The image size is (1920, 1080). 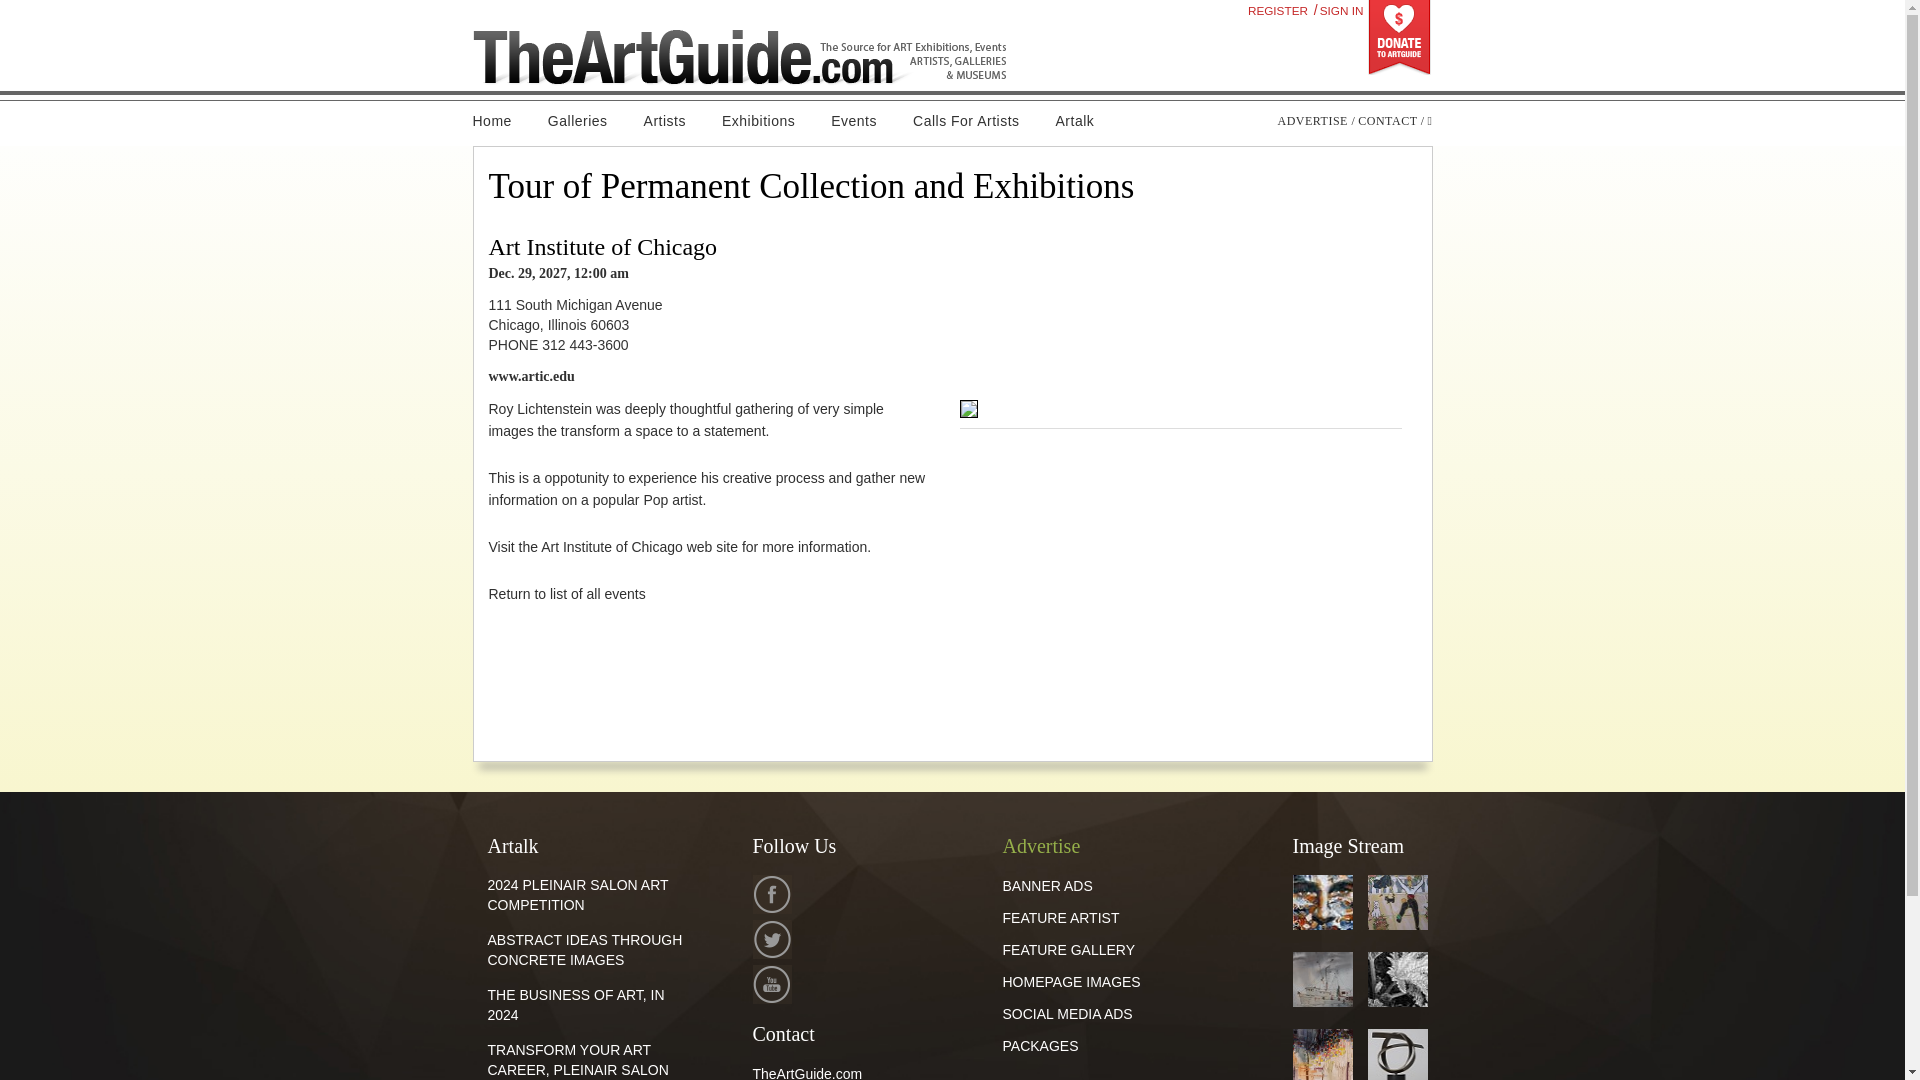 I want to click on PACKAGES, so click(x=1040, y=1046).